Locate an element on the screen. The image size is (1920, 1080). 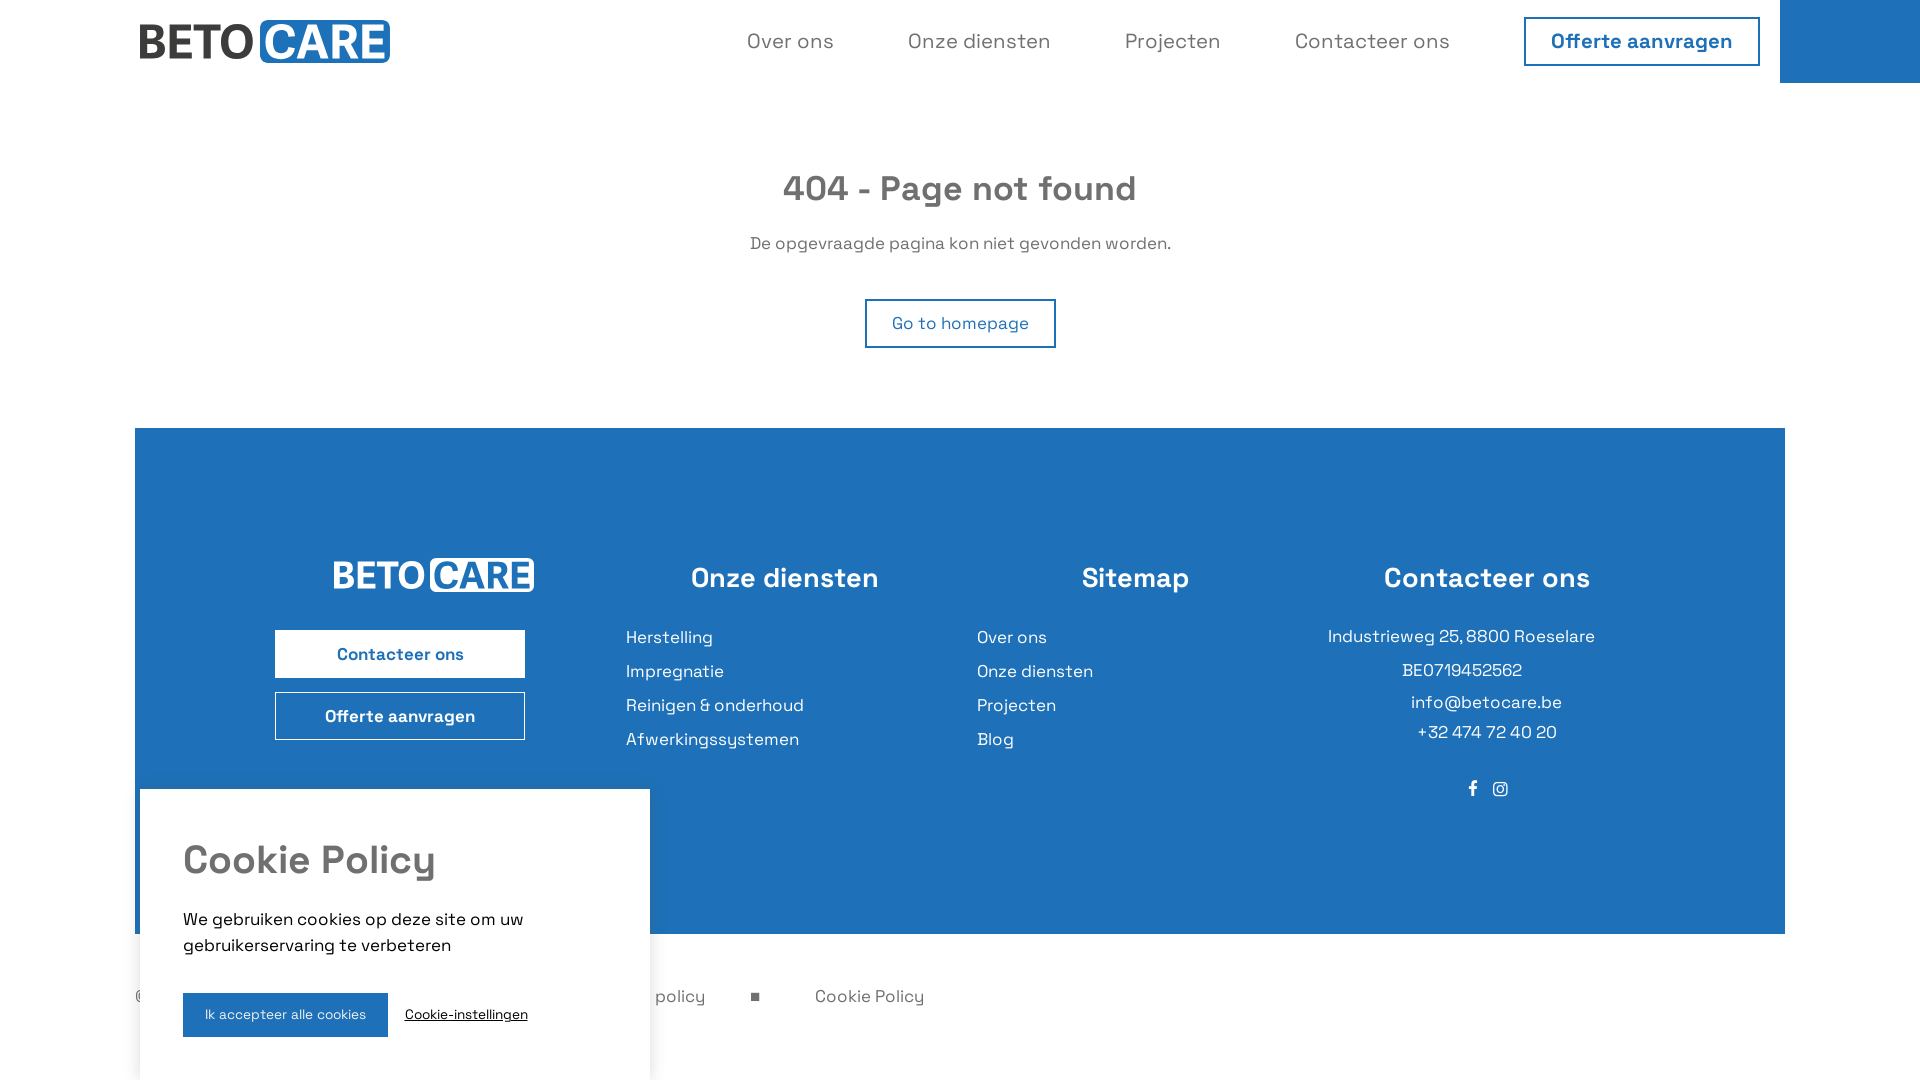
+32 474 72 40 20 is located at coordinates (1486, 732).